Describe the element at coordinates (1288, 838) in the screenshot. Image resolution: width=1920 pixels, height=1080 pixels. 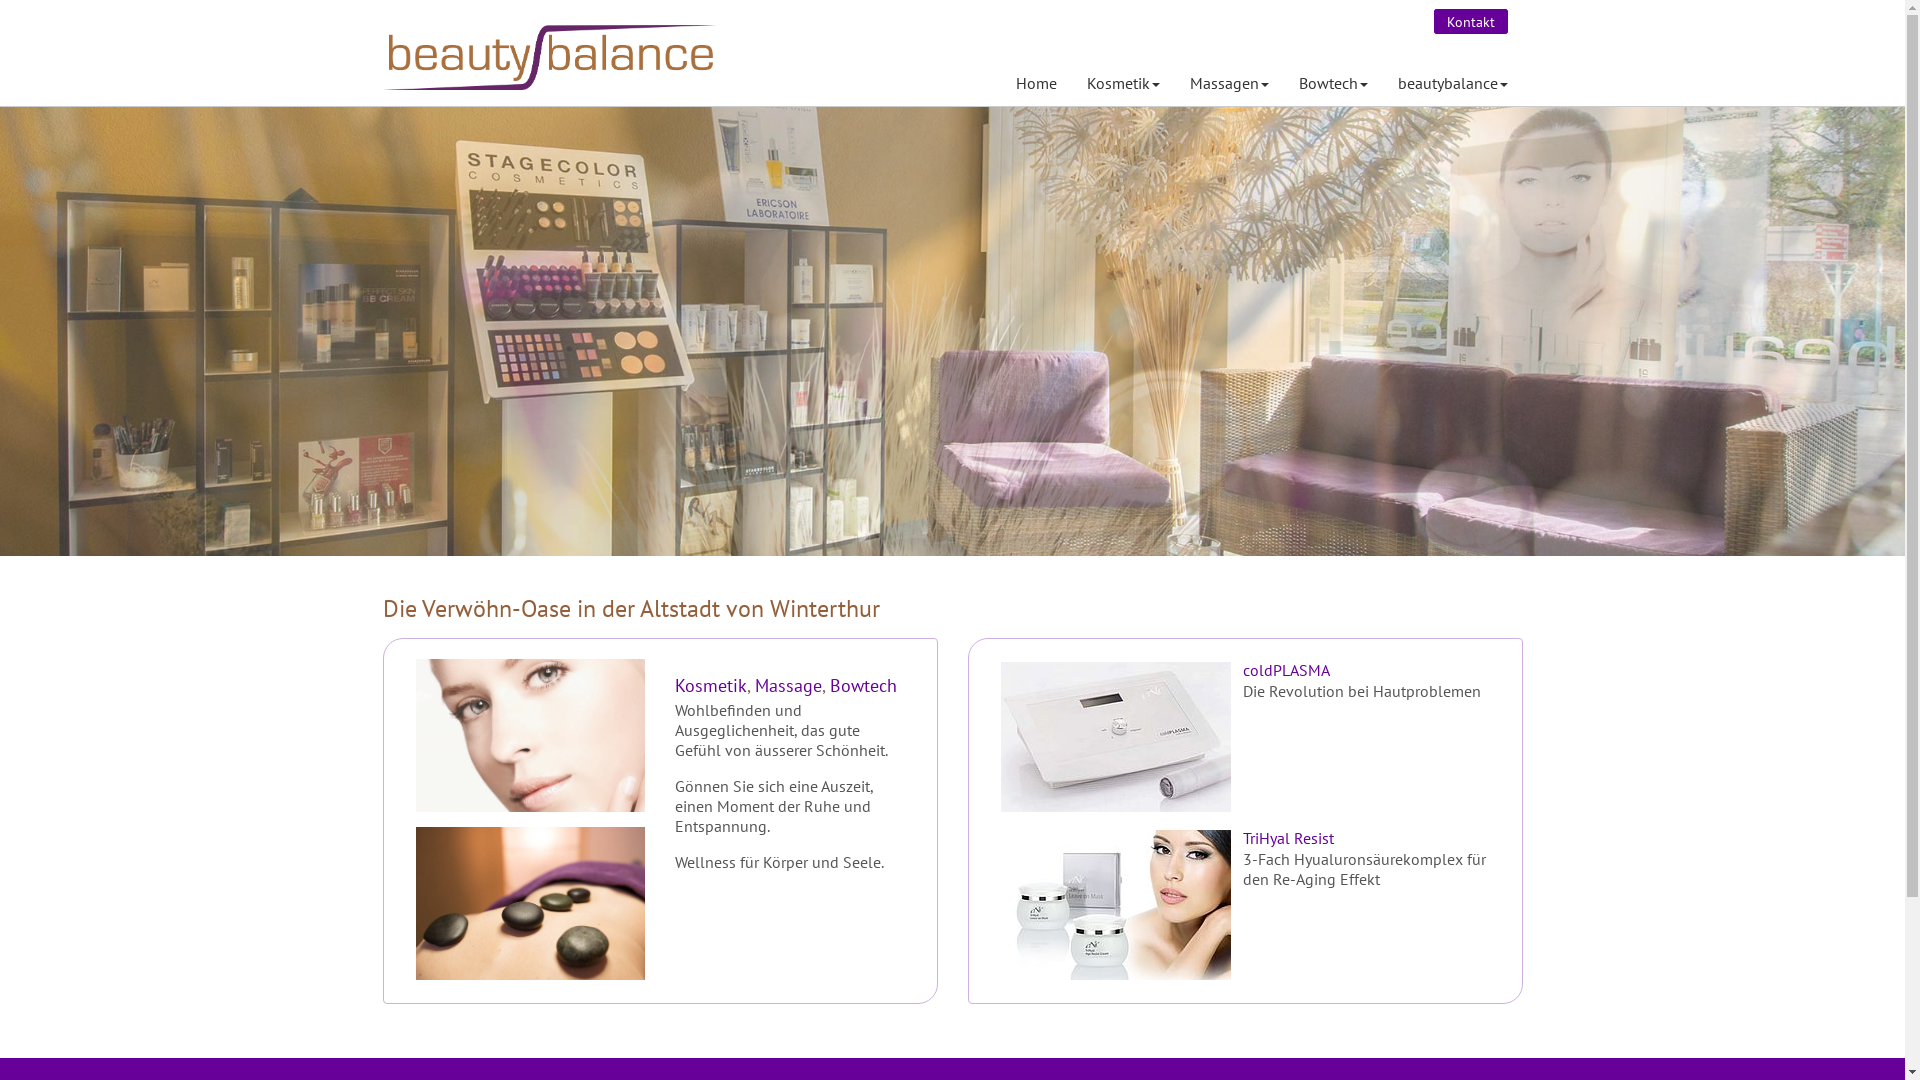
I see `TriHyal Resist` at that location.